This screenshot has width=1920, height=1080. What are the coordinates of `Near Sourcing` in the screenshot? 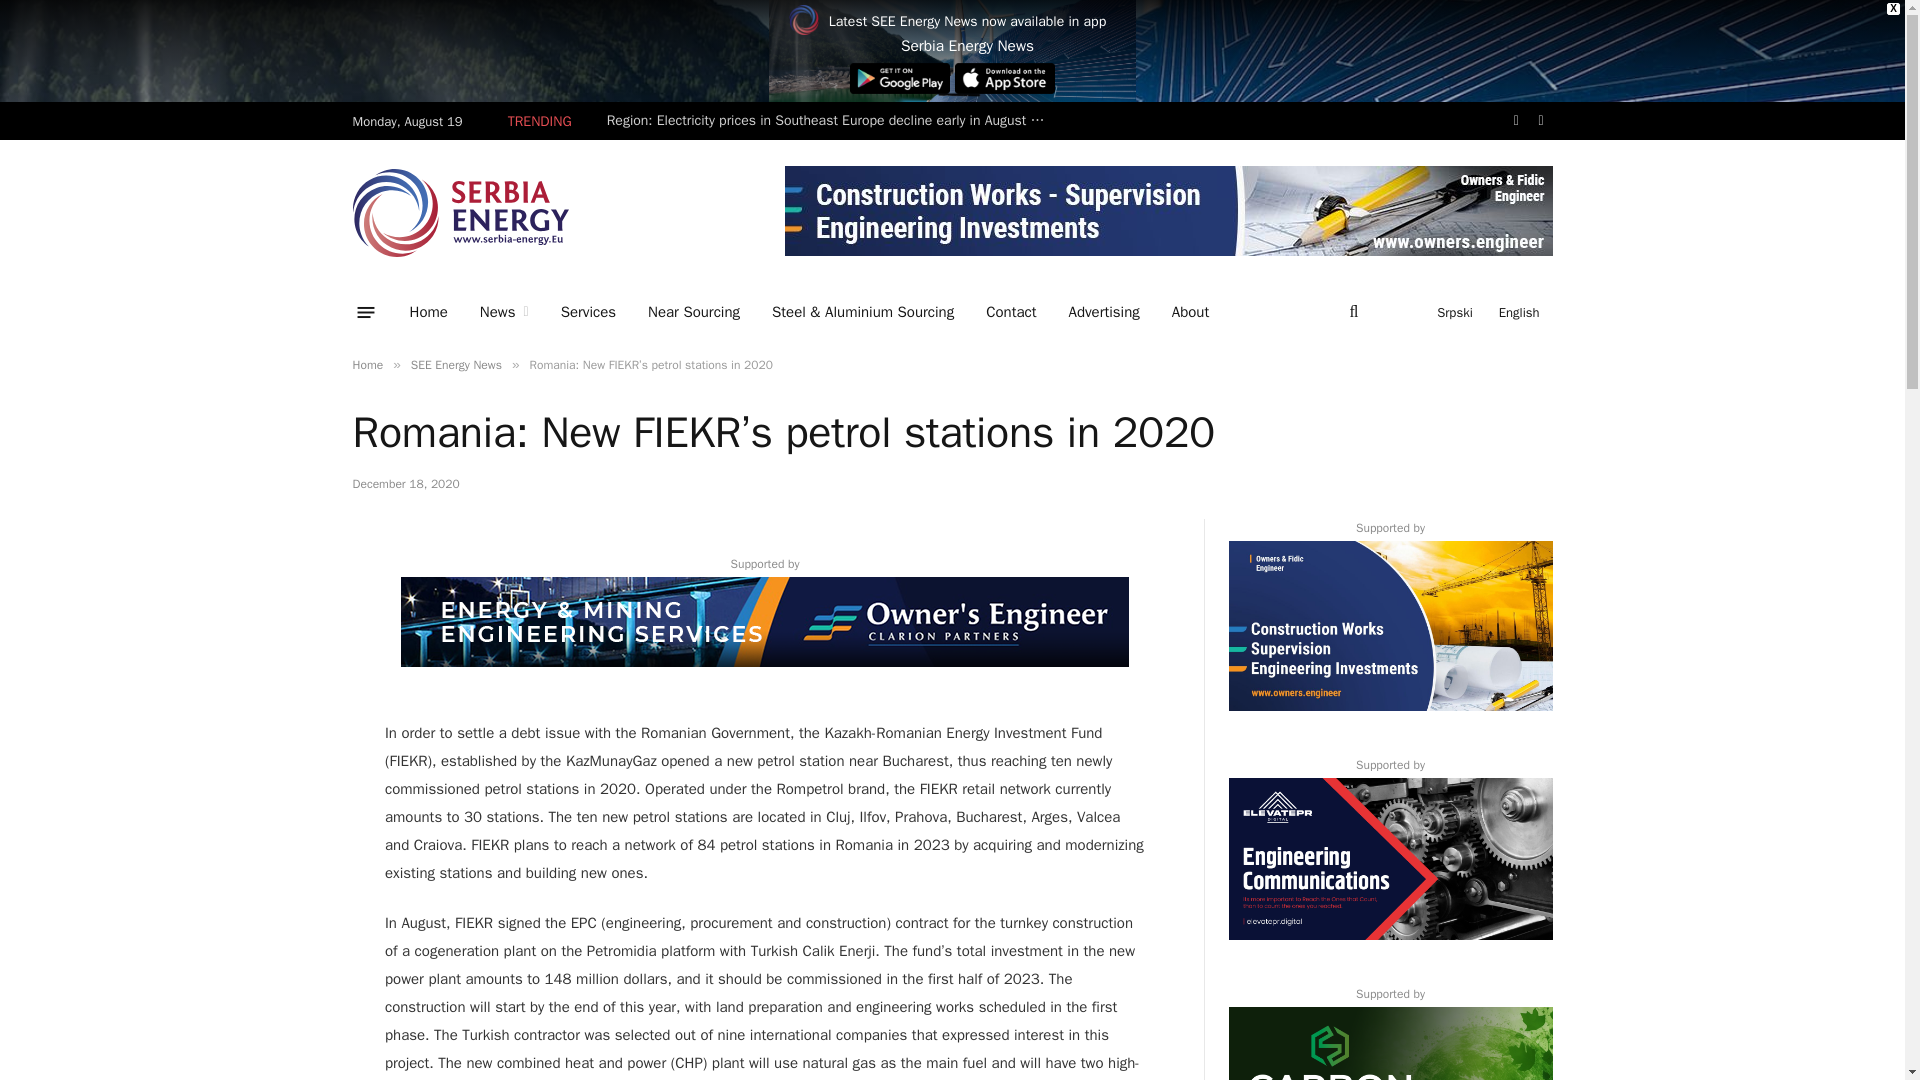 It's located at (694, 312).